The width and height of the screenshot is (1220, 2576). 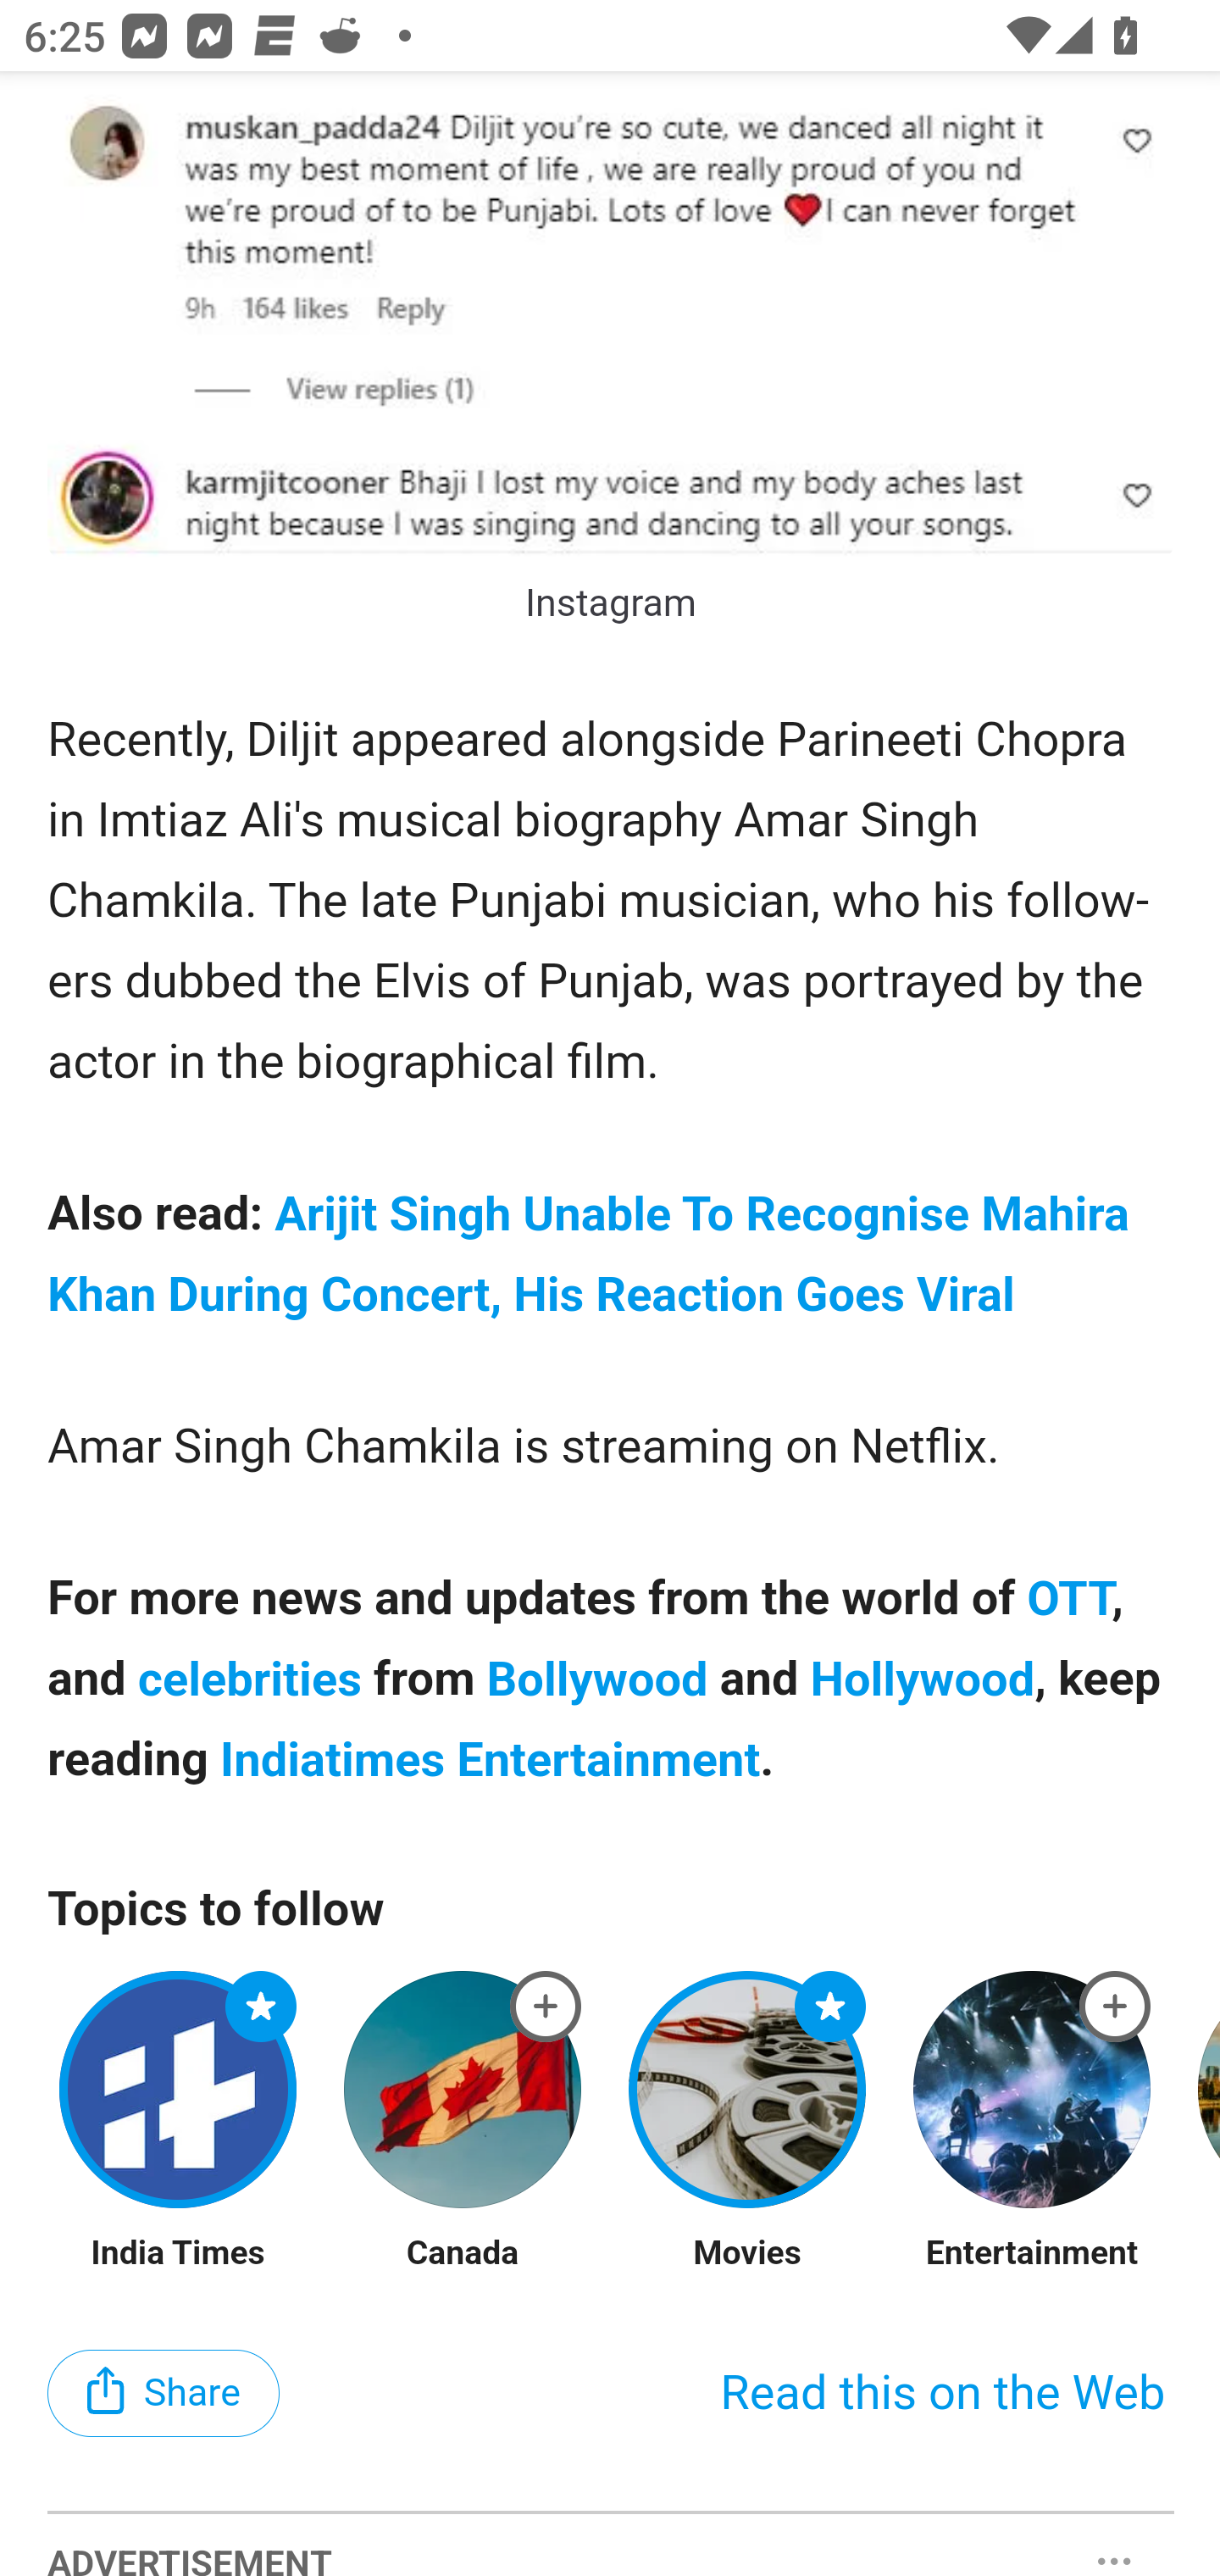 What do you see at coordinates (923, 1681) in the screenshot?
I see `Hollywood` at bounding box center [923, 1681].